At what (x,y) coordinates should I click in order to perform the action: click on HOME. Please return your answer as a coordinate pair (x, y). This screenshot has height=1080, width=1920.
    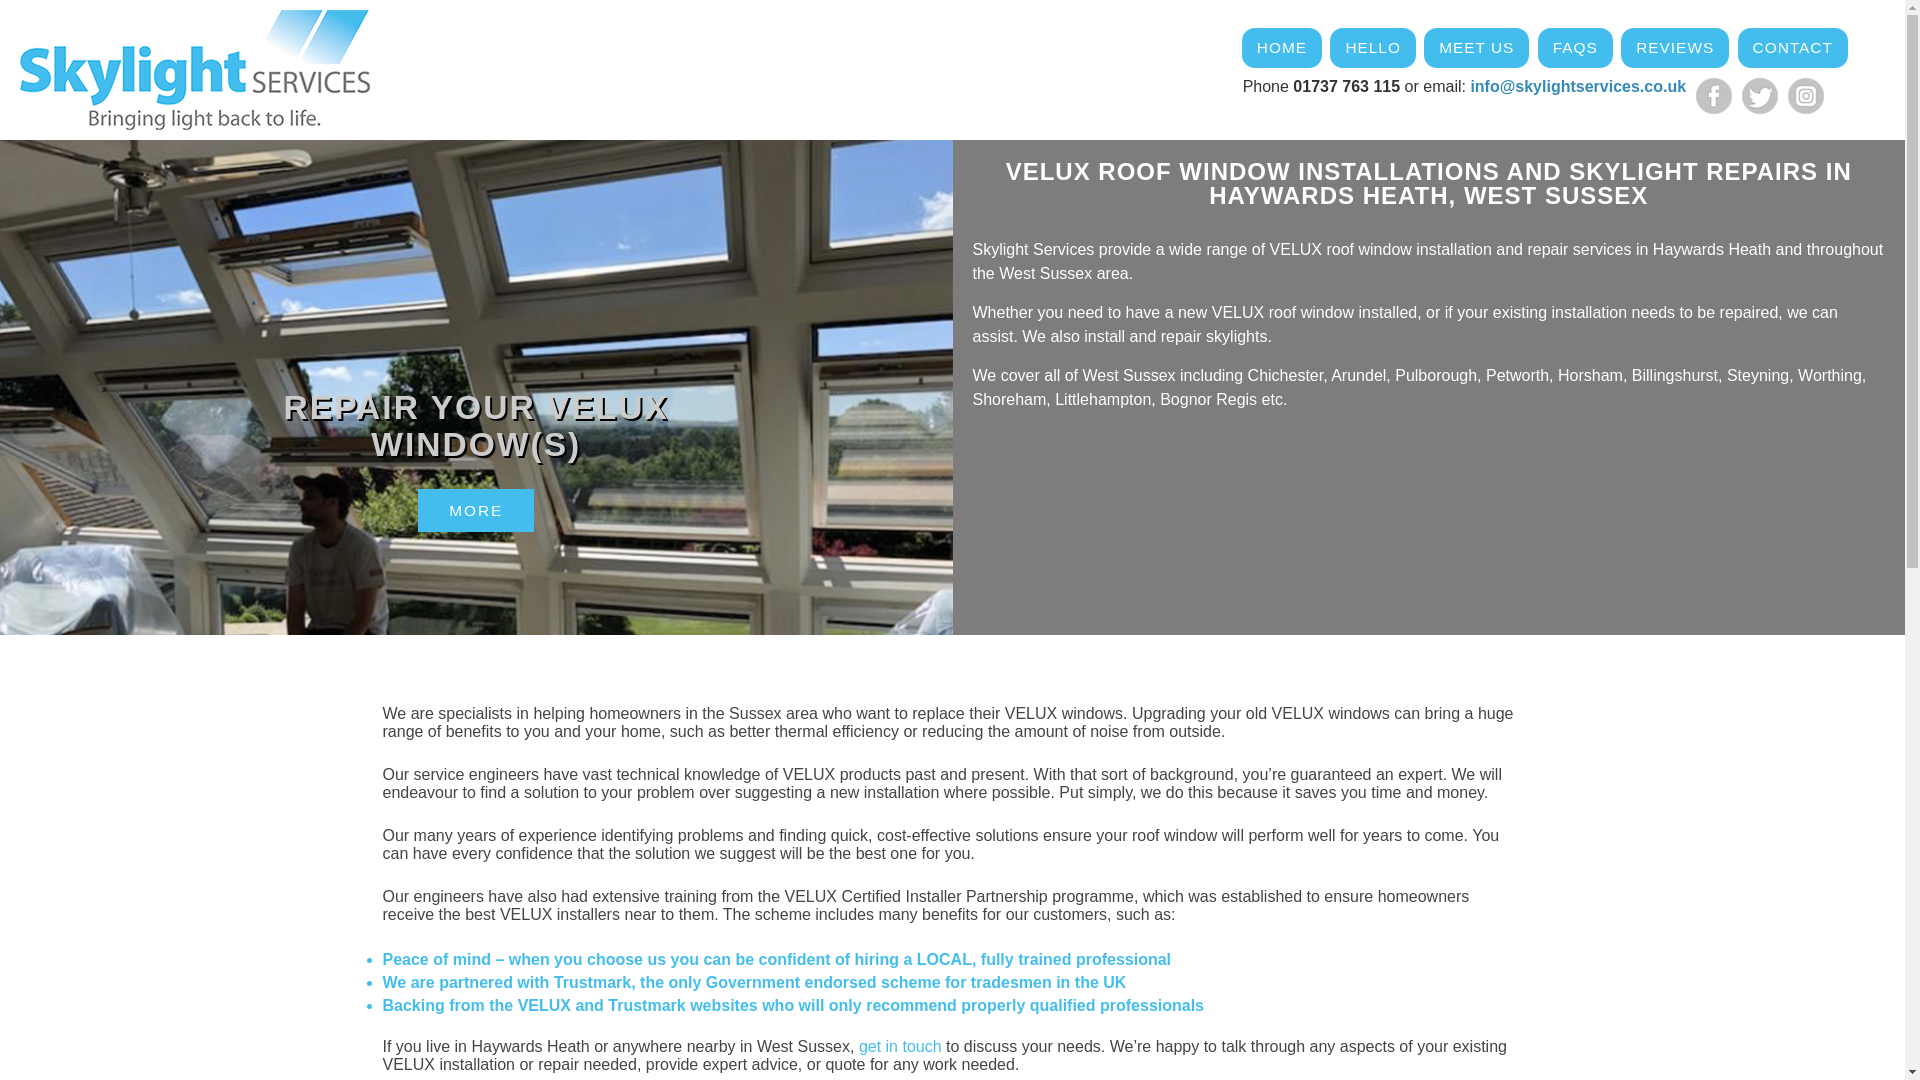
    Looking at the image, I should click on (1282, 48).